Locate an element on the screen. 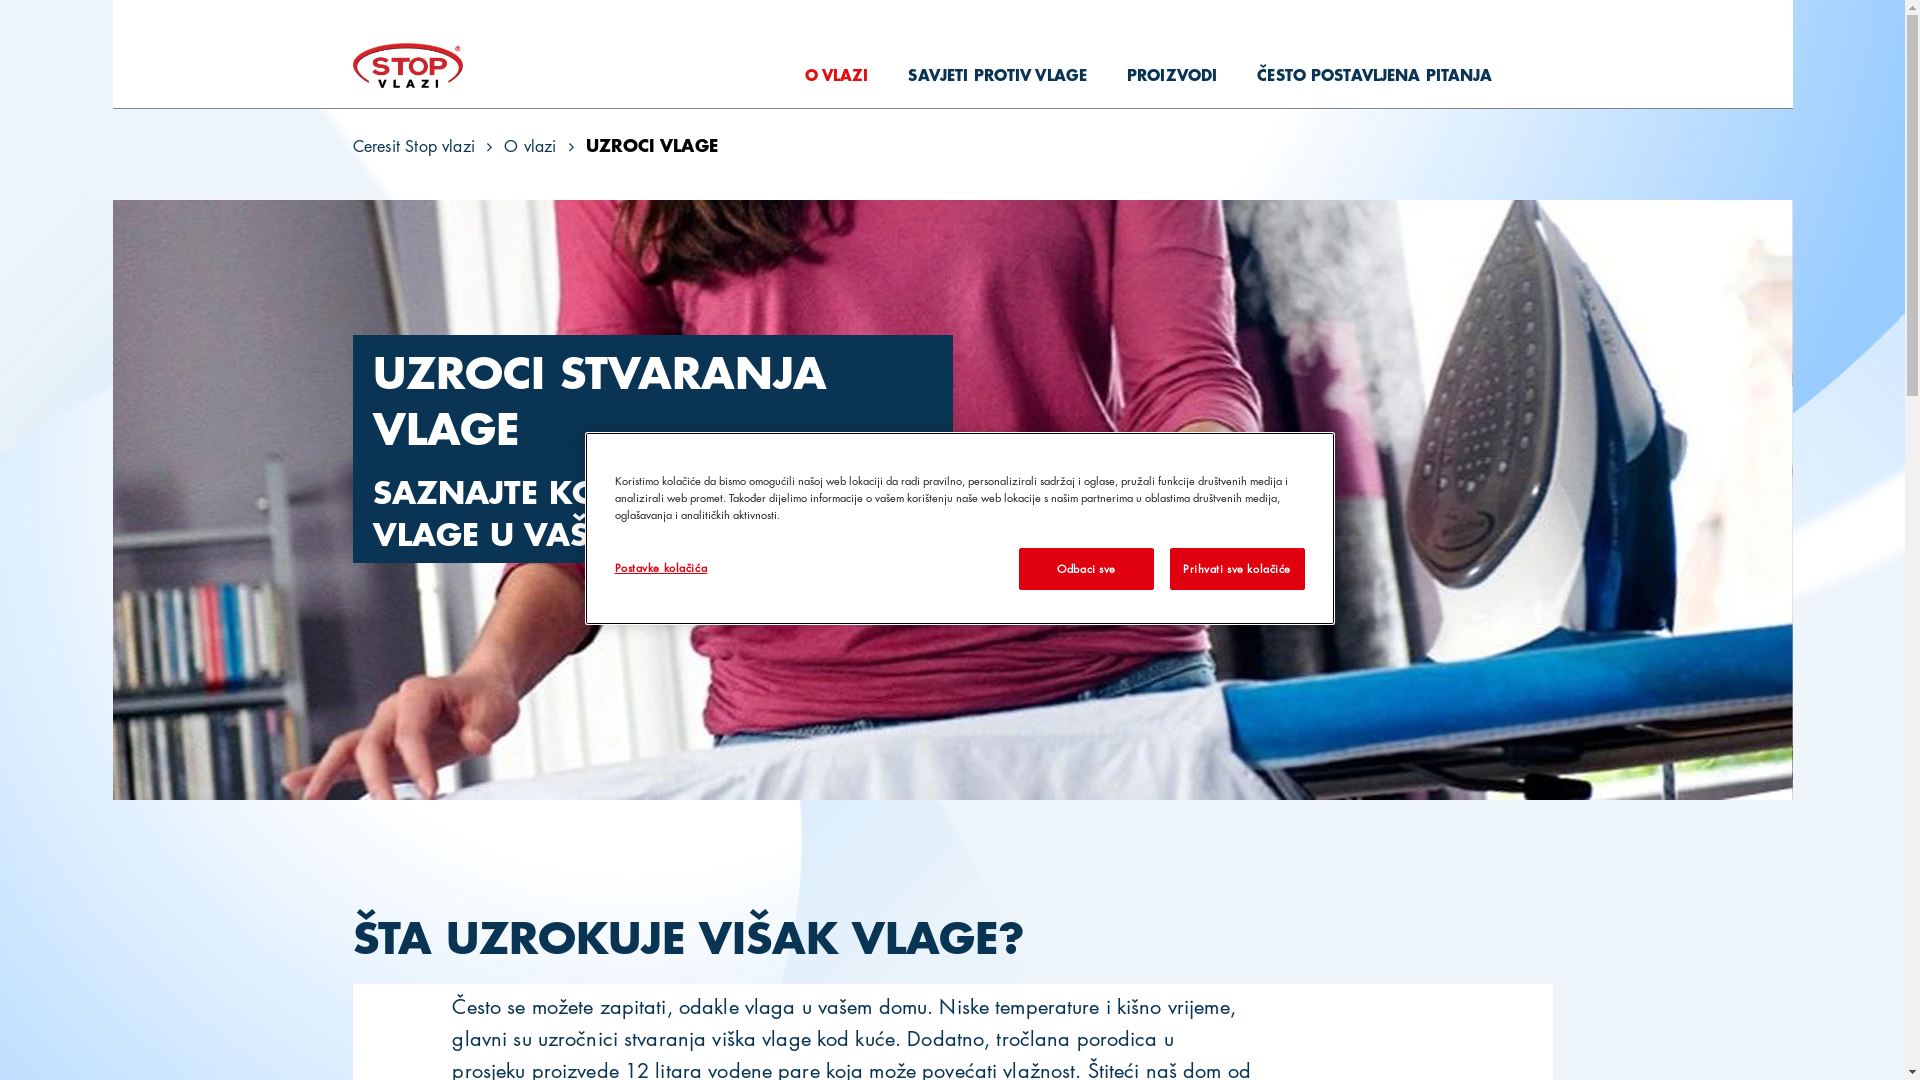 The width and height of the screenshot is (1920, 1080). PROIZVODI is located at coordinates (1172, 74).